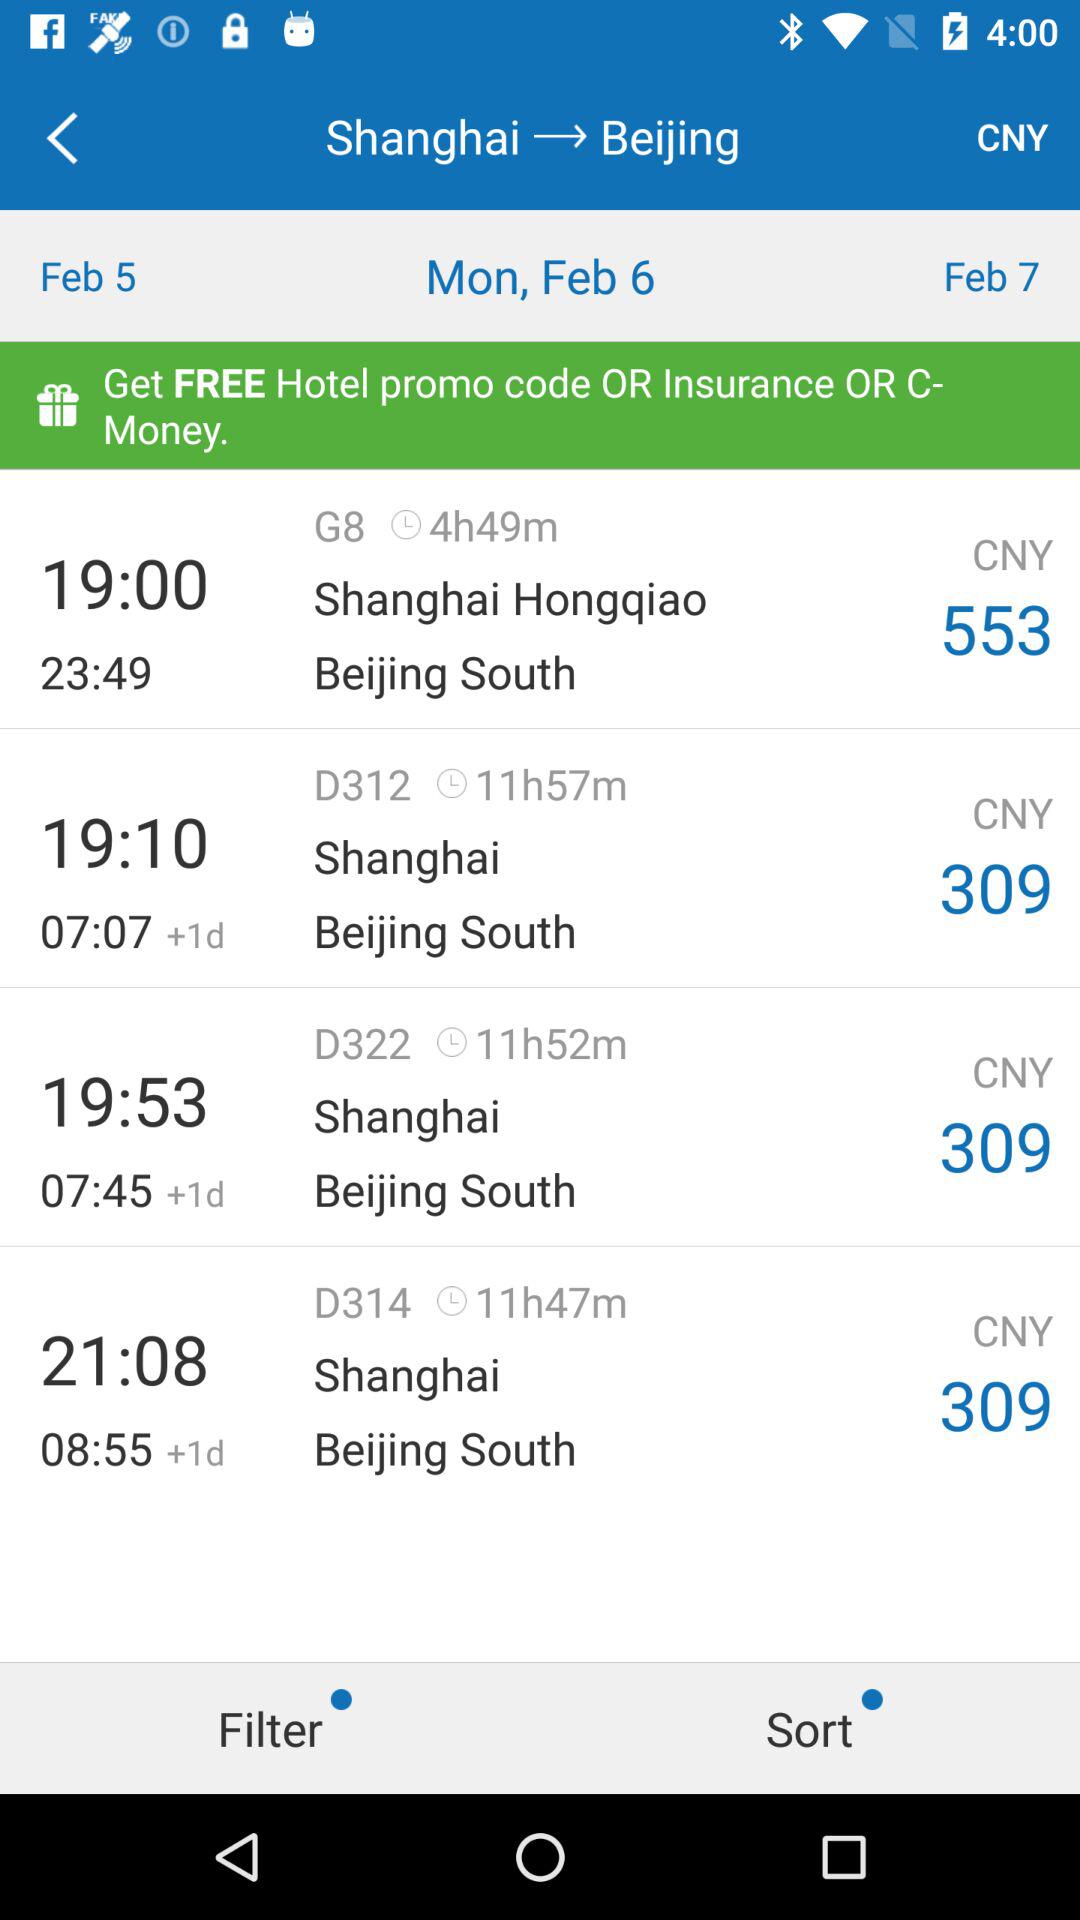 This screenshot has width=1080, height=1920. I want to click on launch the feb 5 icon, so click(135, 276).